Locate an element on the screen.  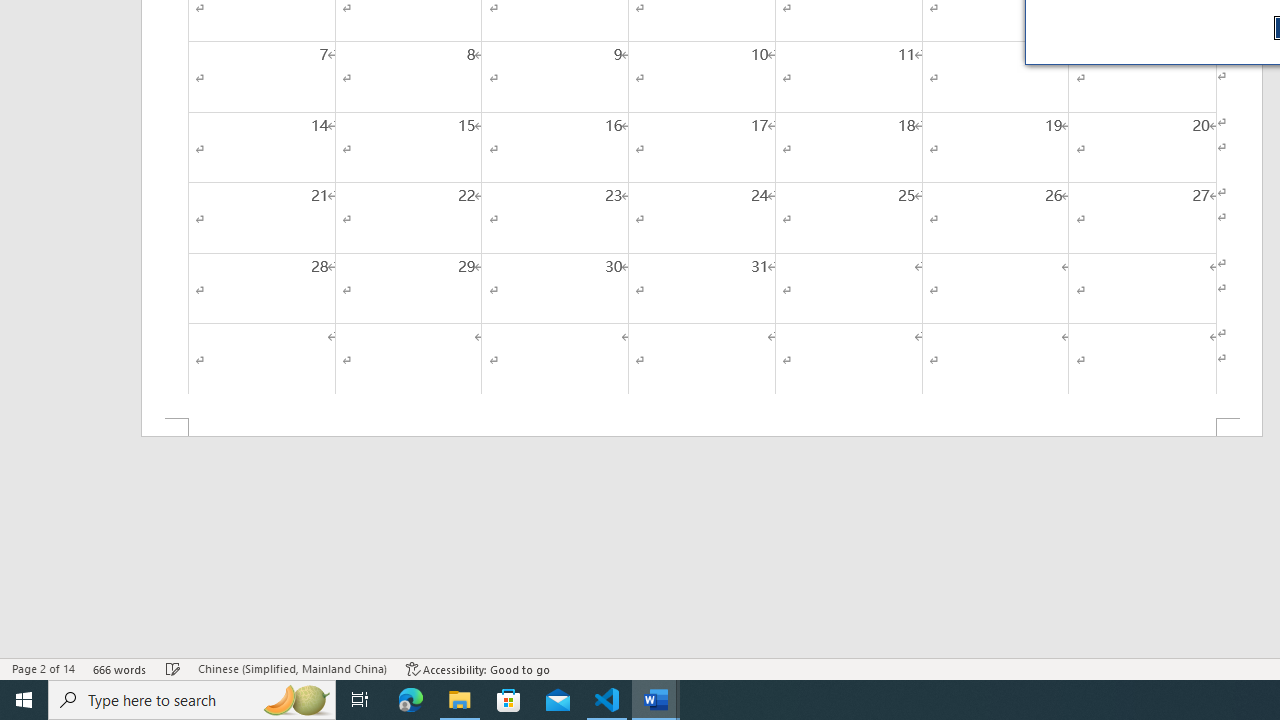
Word - 2 running windows is located at coordinates (656, 700).